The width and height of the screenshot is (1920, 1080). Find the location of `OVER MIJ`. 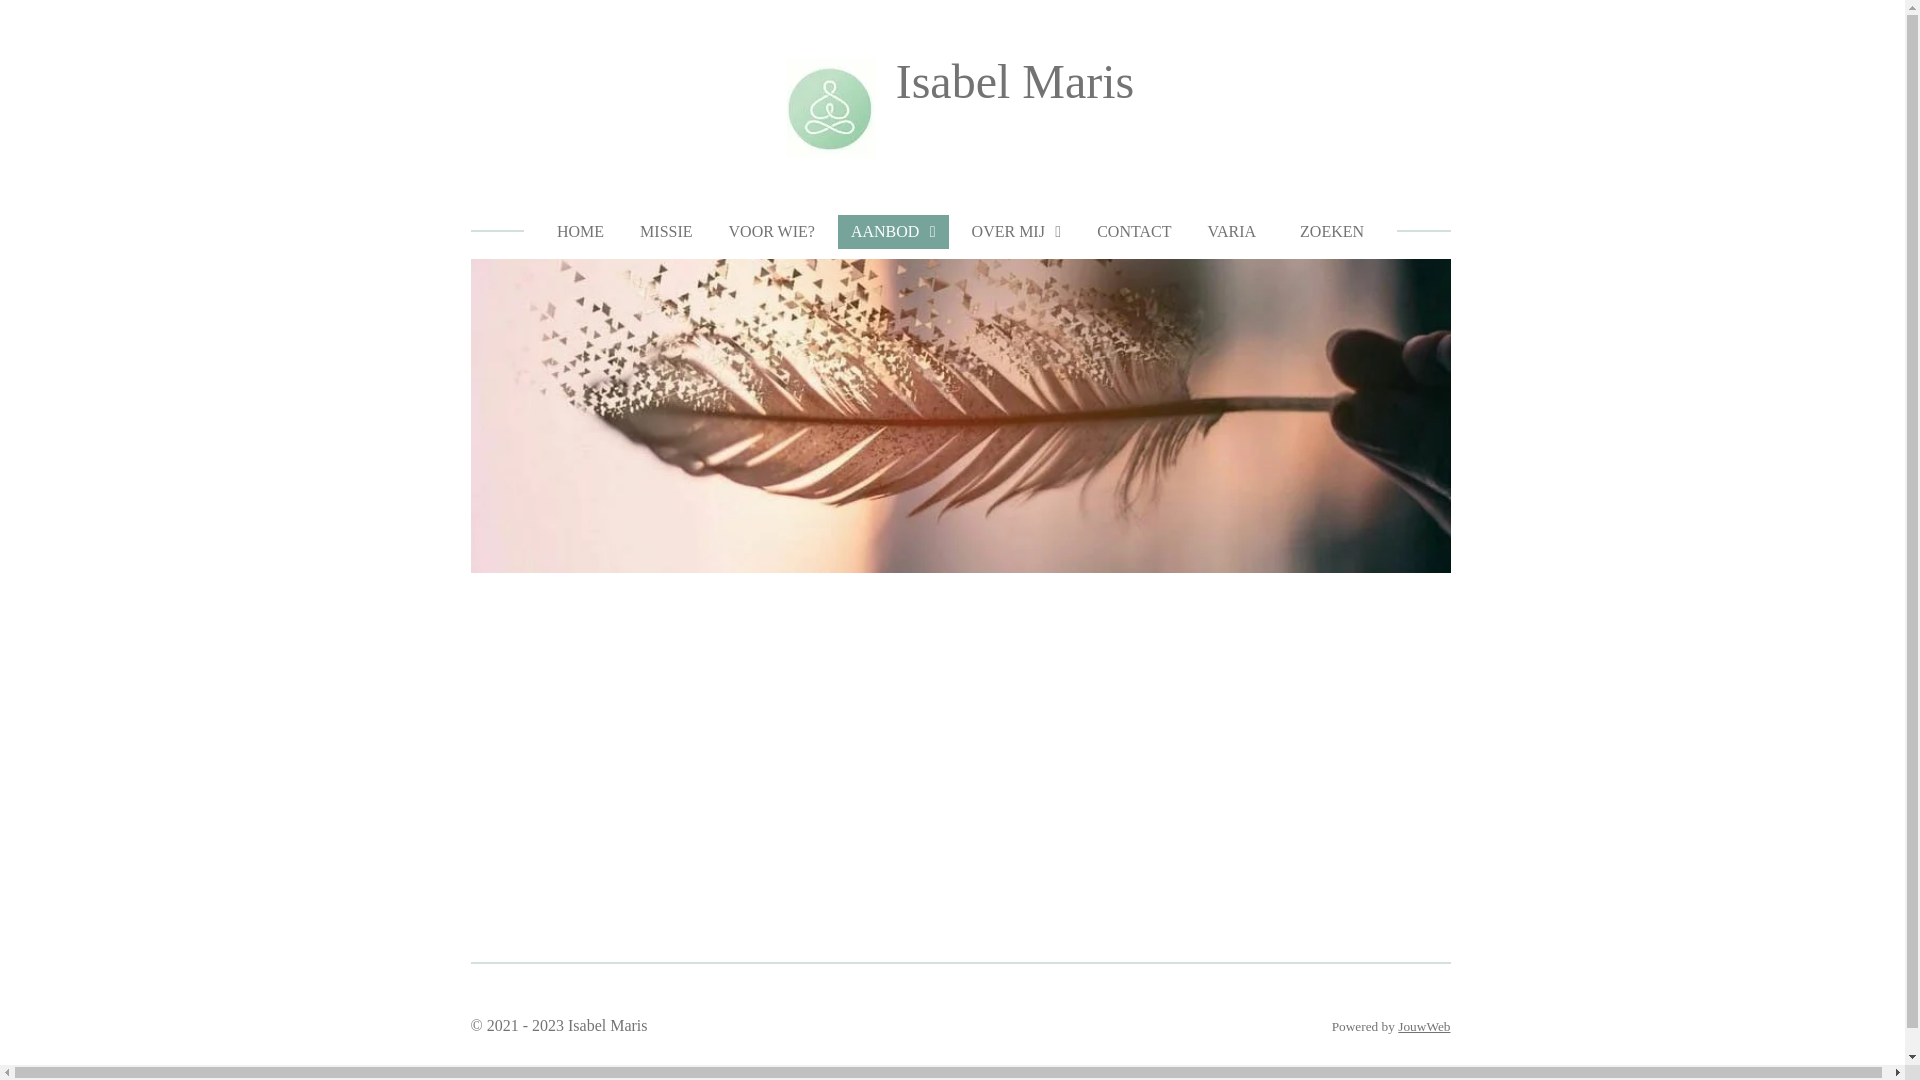

OVER MIJ is located at coordinates (1017, 232).